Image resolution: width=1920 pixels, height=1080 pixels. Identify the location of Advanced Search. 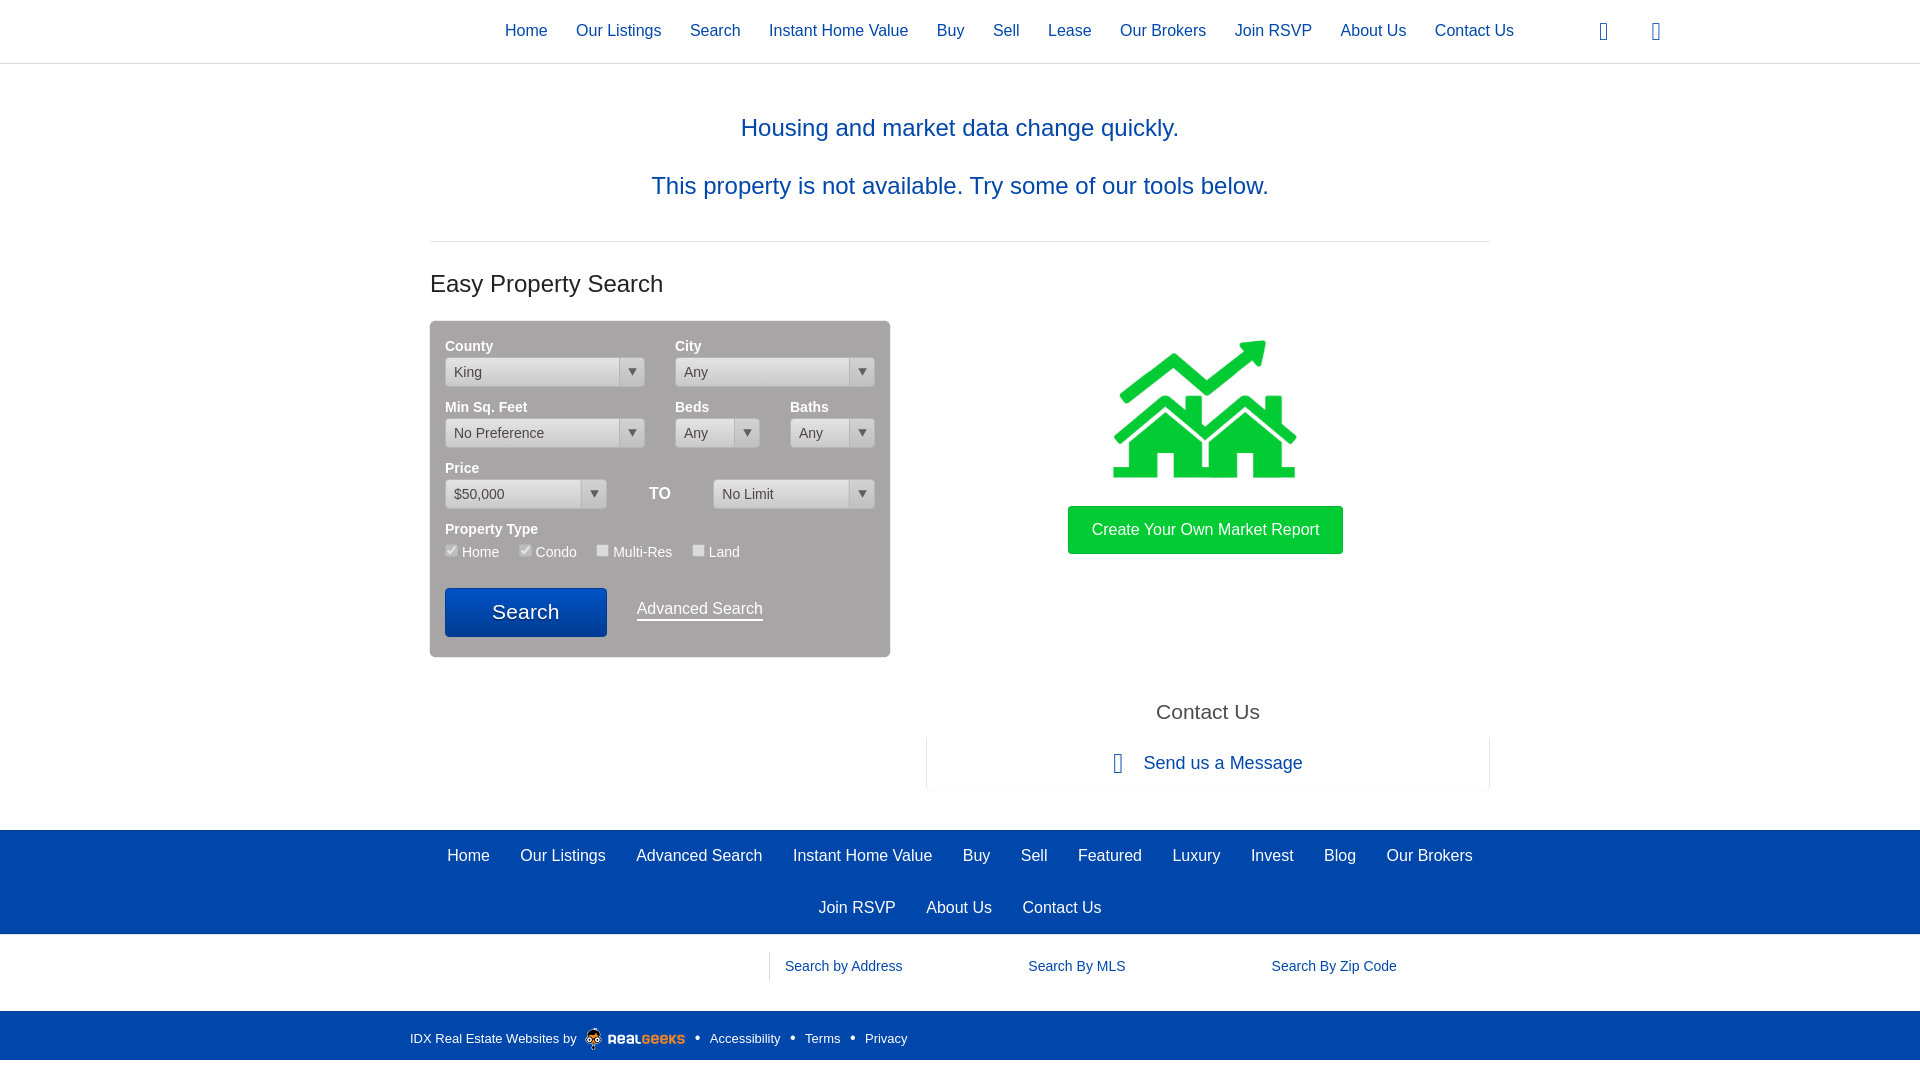
(700, 610).